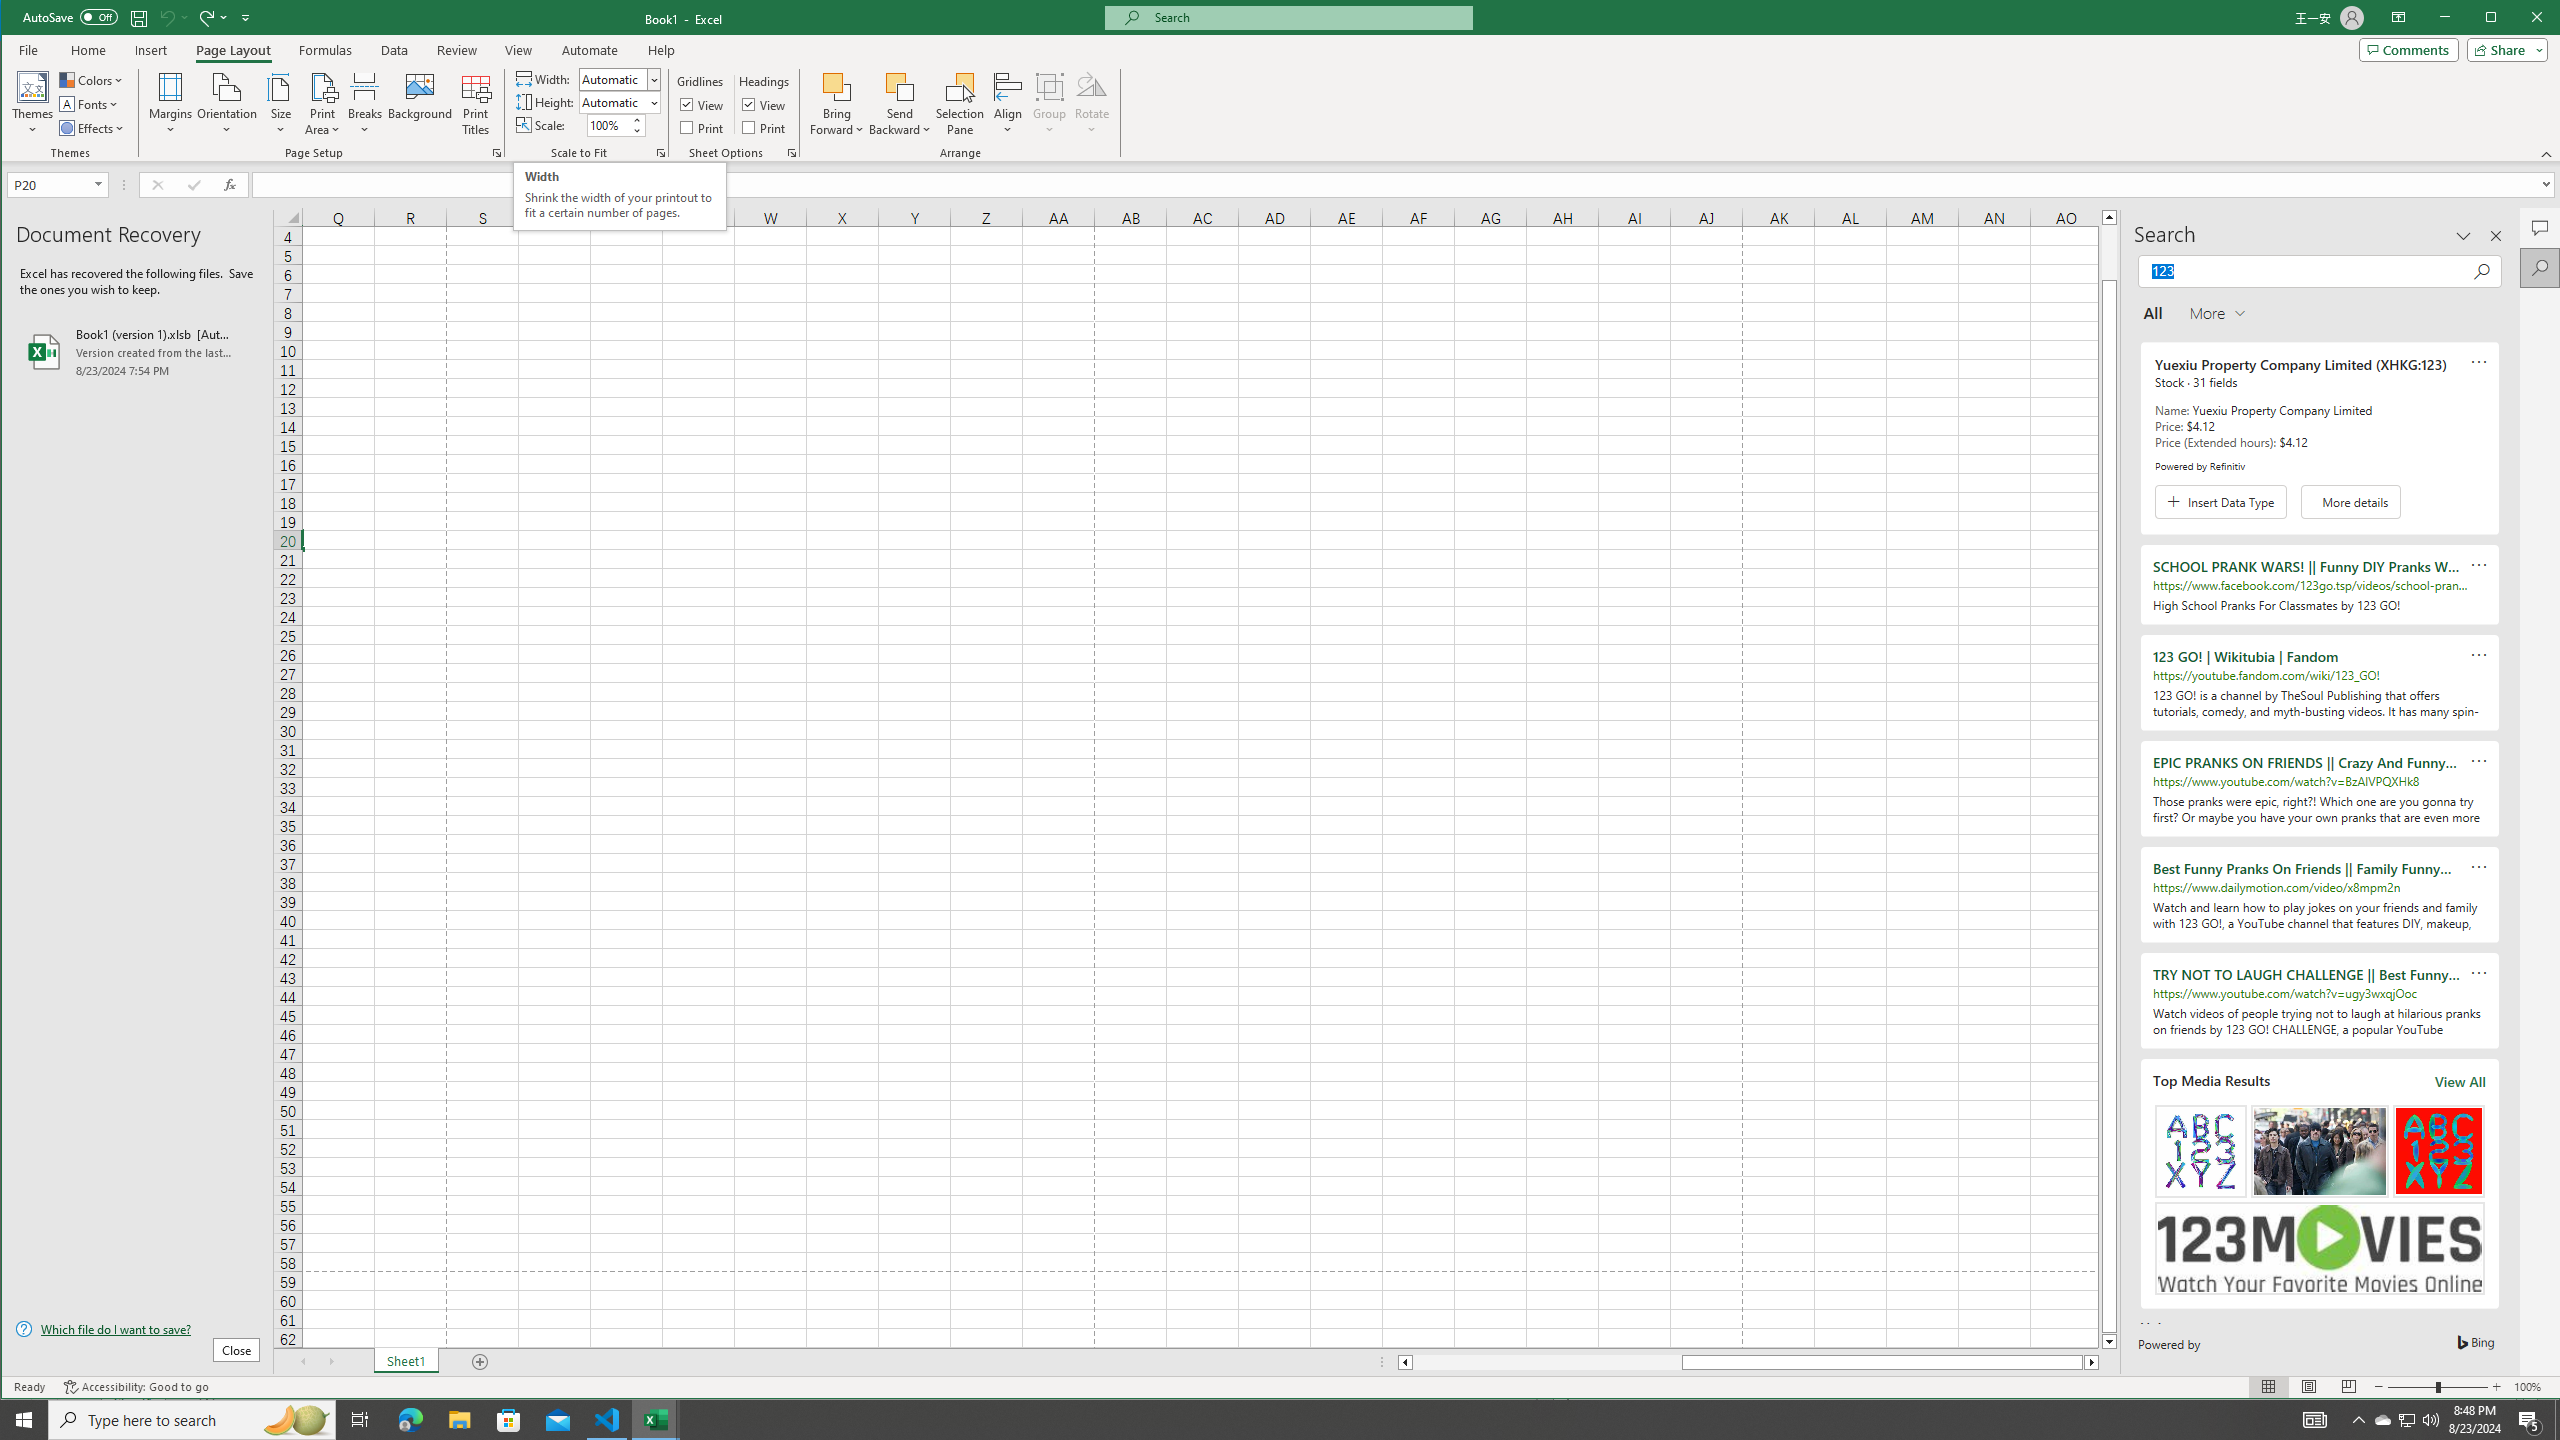 Image resolution: width=2560 pixels, height=1440 pixels. I want to click on Start, so click(24, 1420).